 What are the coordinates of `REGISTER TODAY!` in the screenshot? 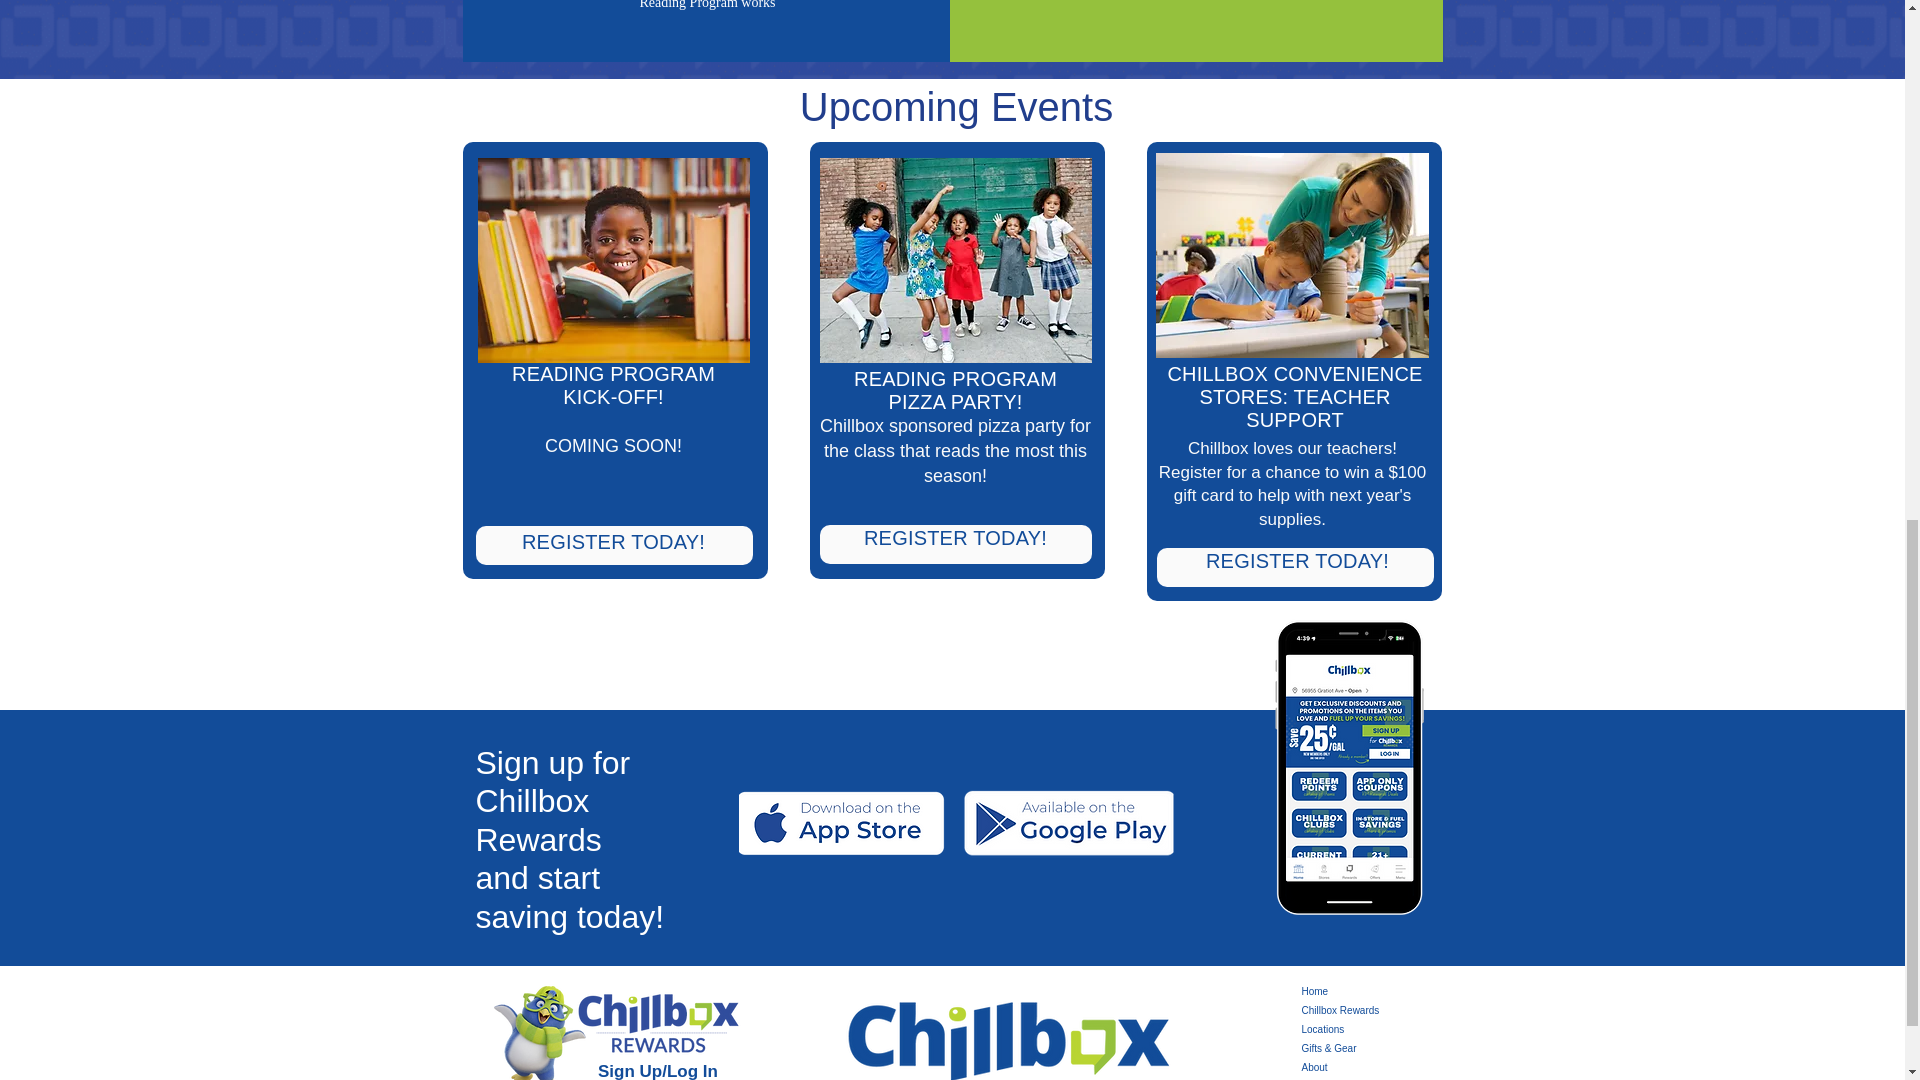 It's located at (1296, 560).